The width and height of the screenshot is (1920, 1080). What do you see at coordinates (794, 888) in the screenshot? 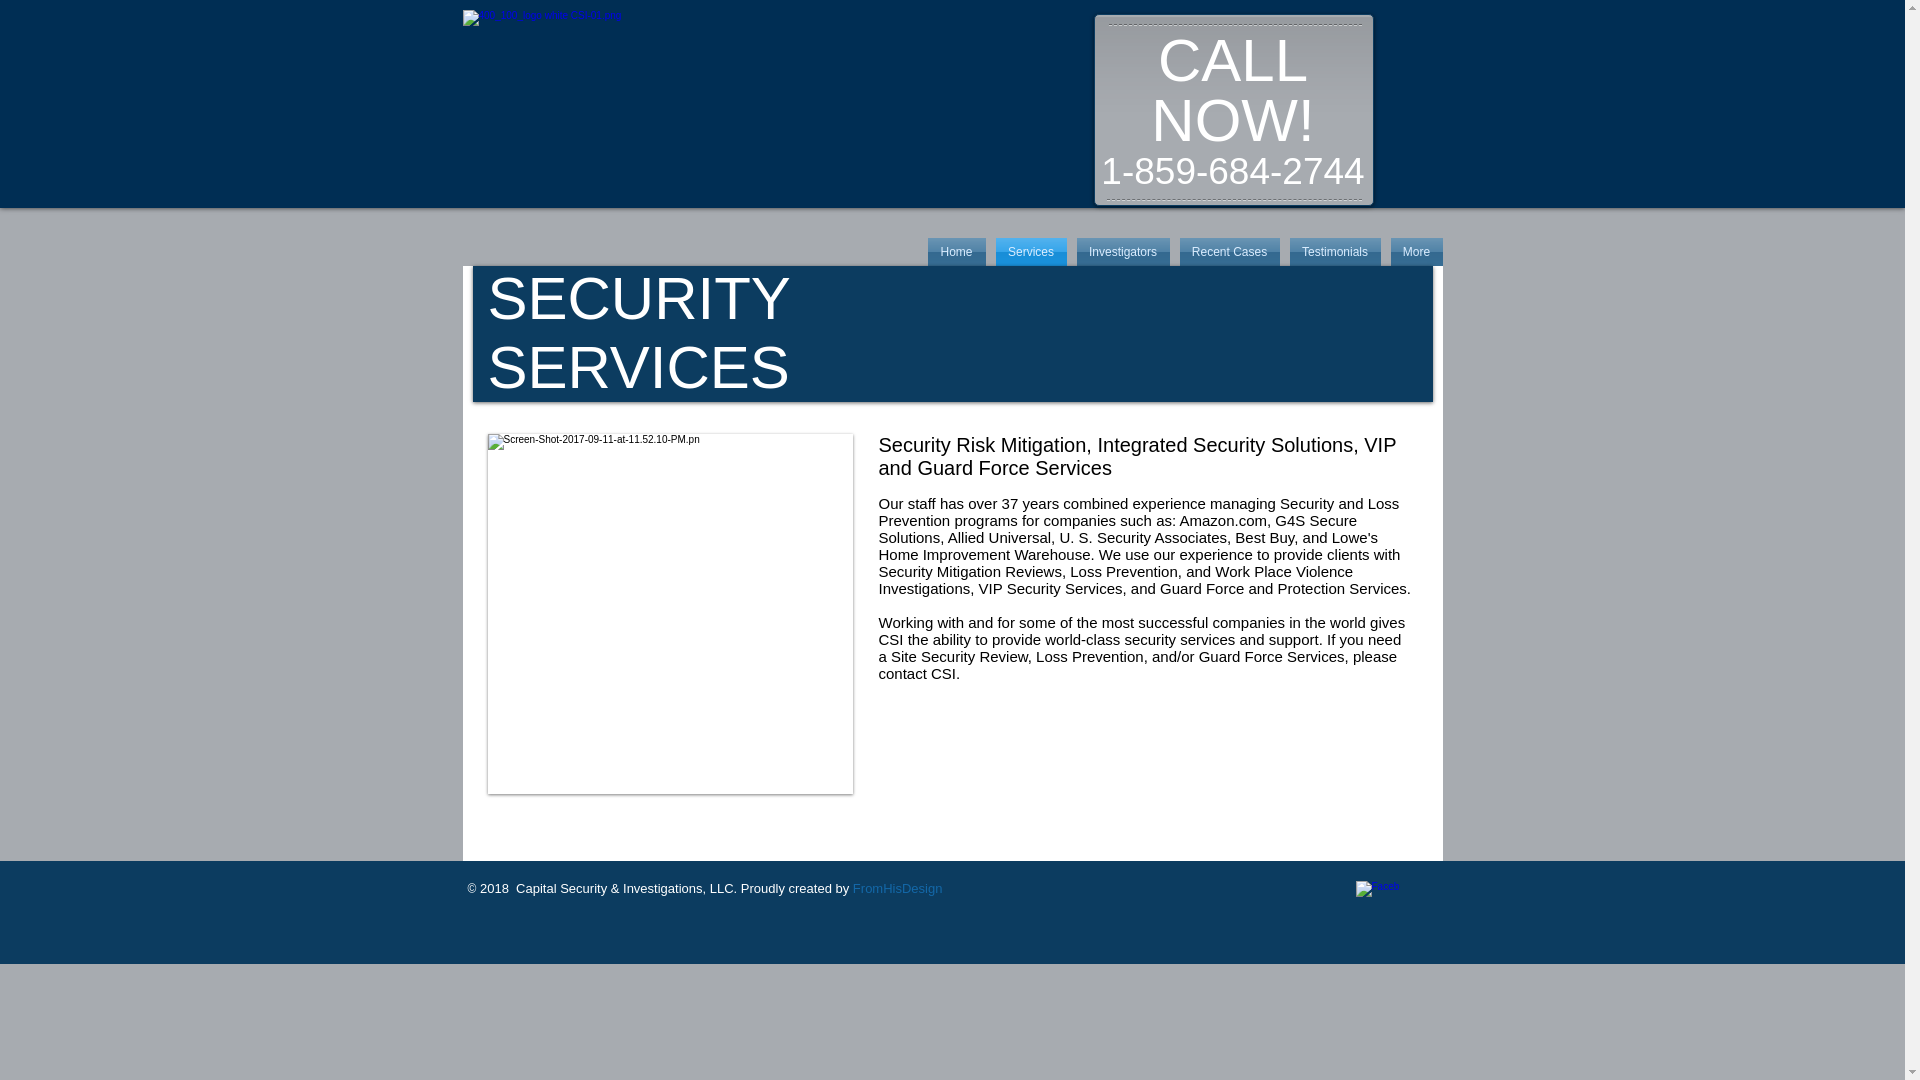
I see `Proudly created by` at bounding box center [794, 888].